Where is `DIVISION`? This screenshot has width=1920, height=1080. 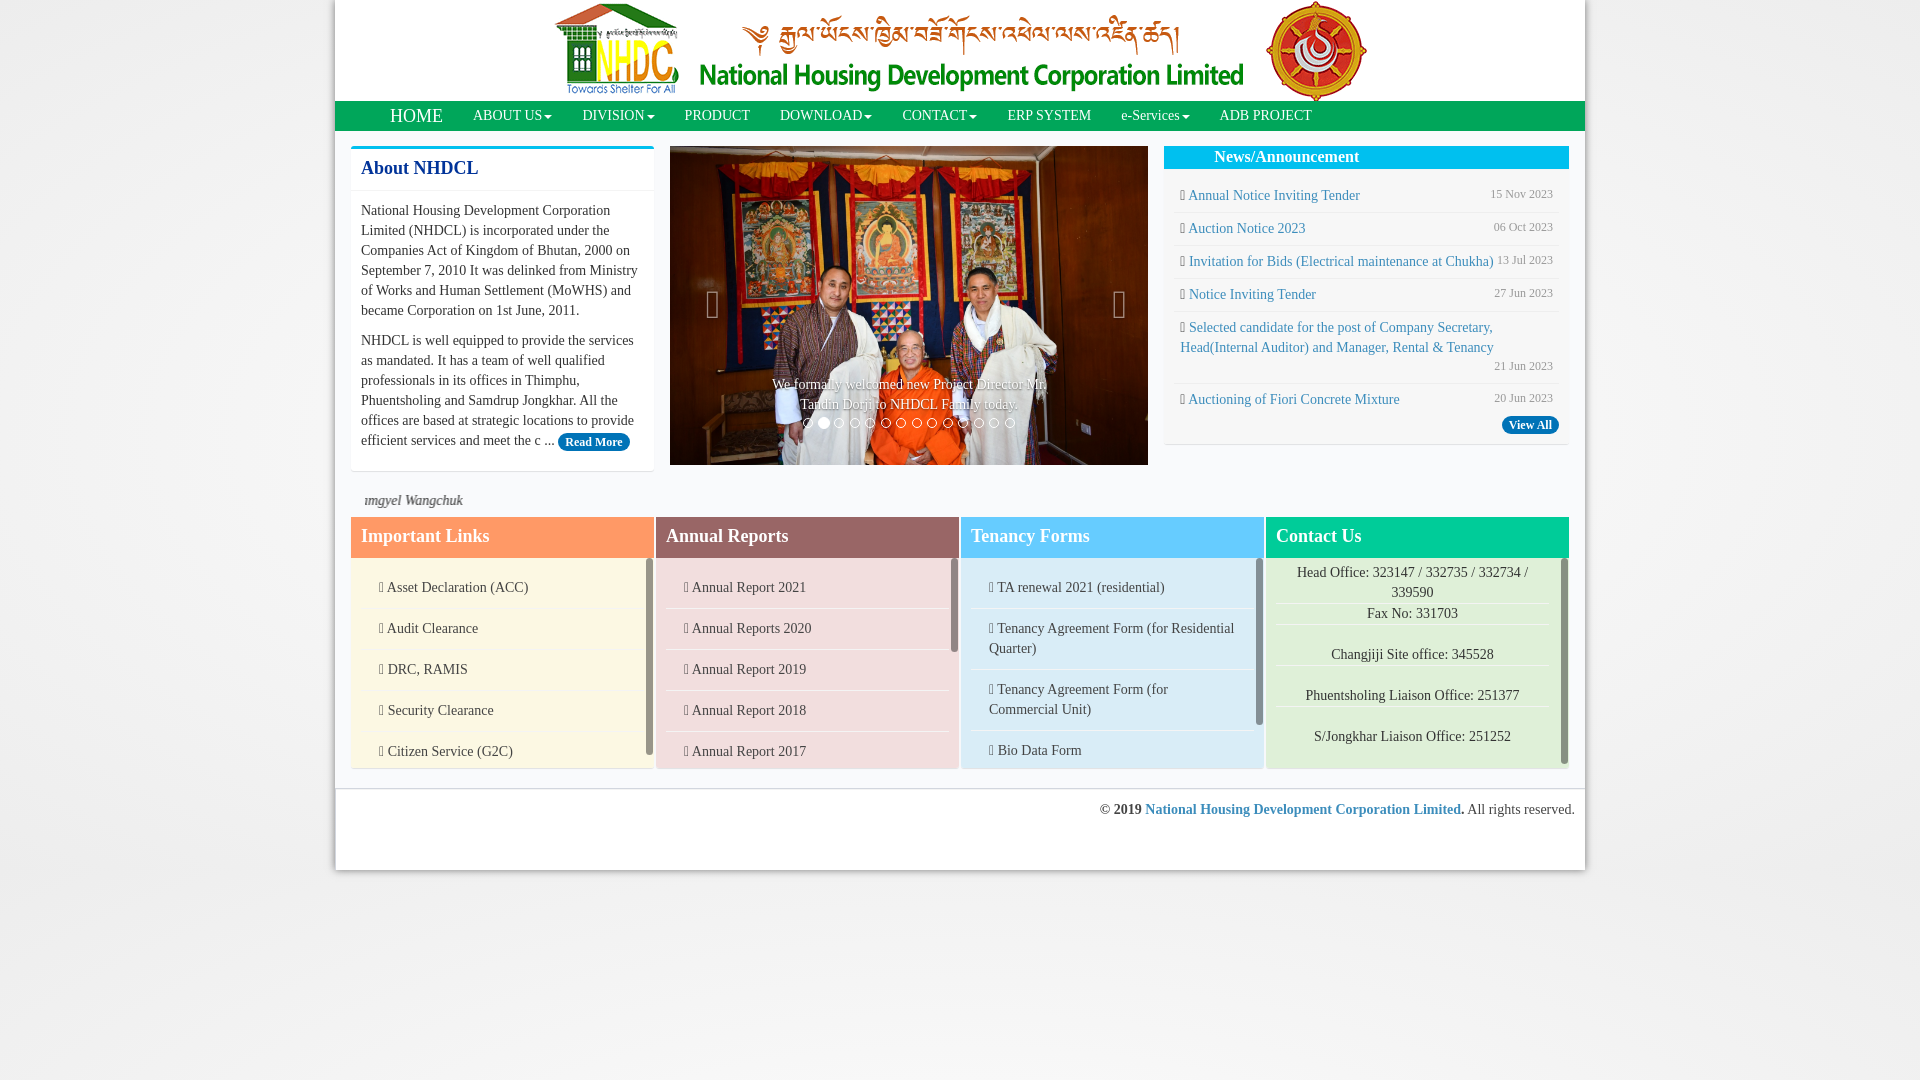 DIVISION is located at coordinates (618, 116).